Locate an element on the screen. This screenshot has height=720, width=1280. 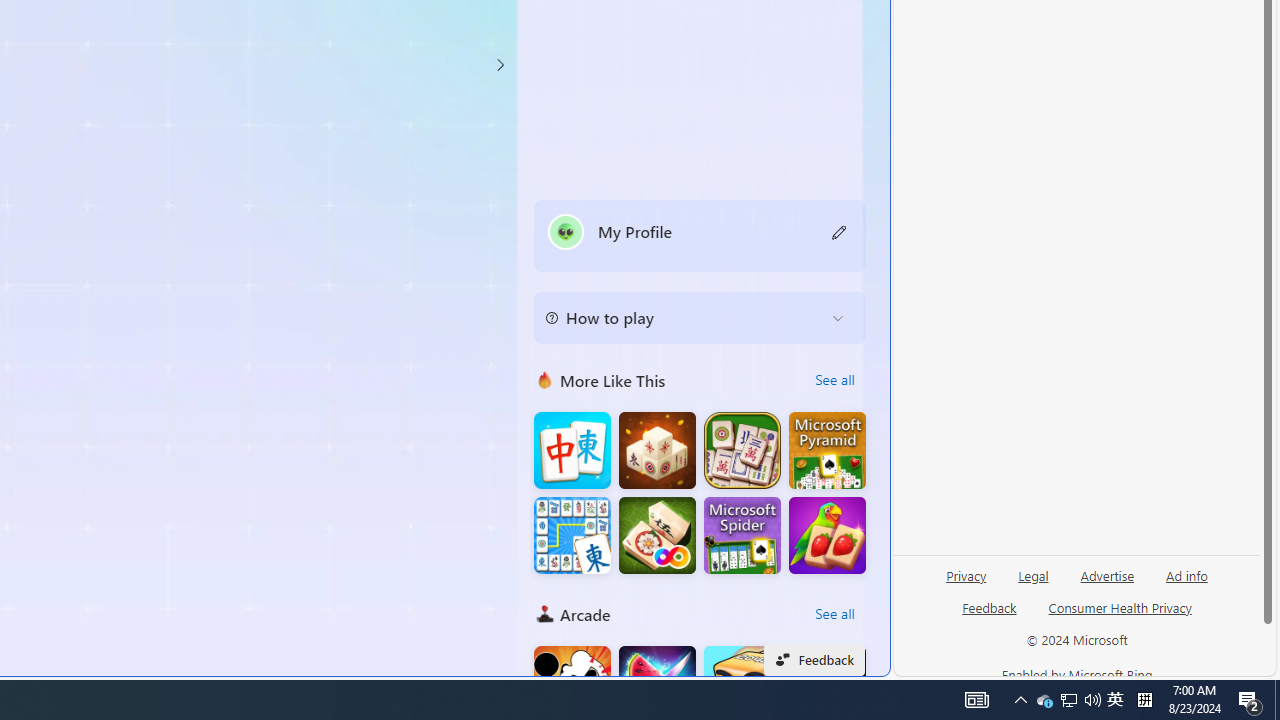
See all is located at coordinates (834, 614).